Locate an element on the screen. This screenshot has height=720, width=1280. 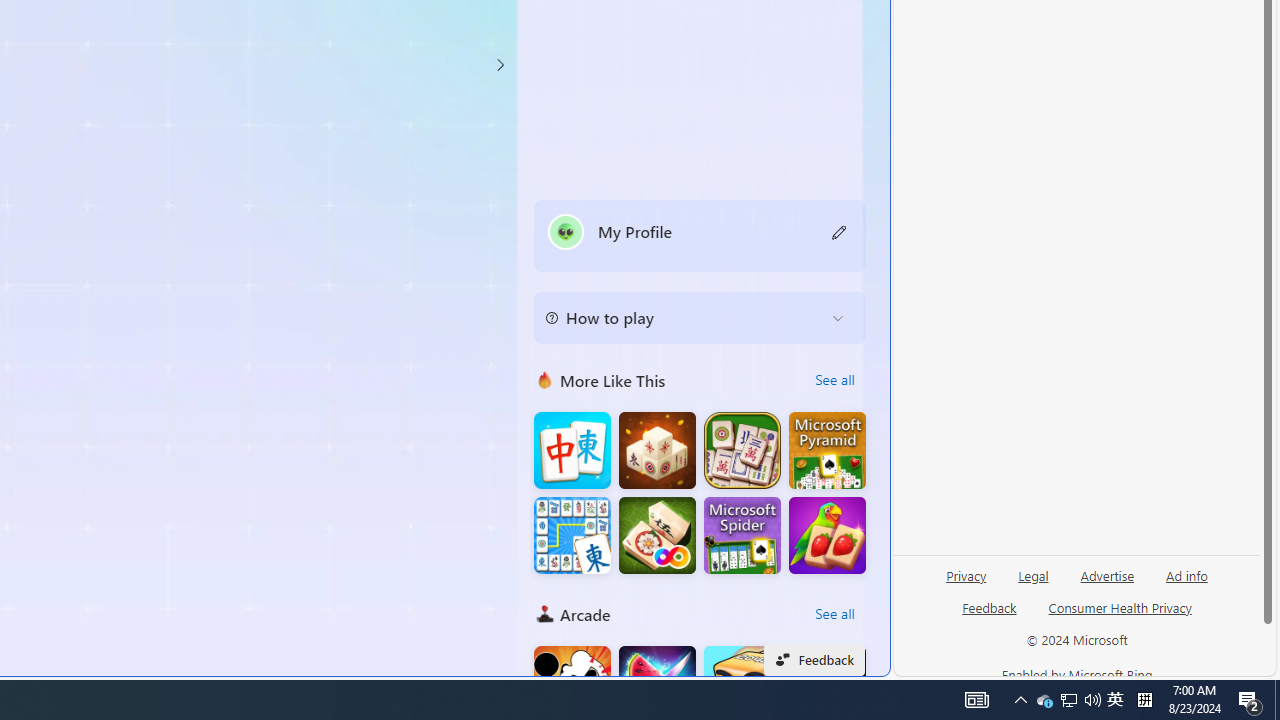
See all is located at coordinates (834, 614).